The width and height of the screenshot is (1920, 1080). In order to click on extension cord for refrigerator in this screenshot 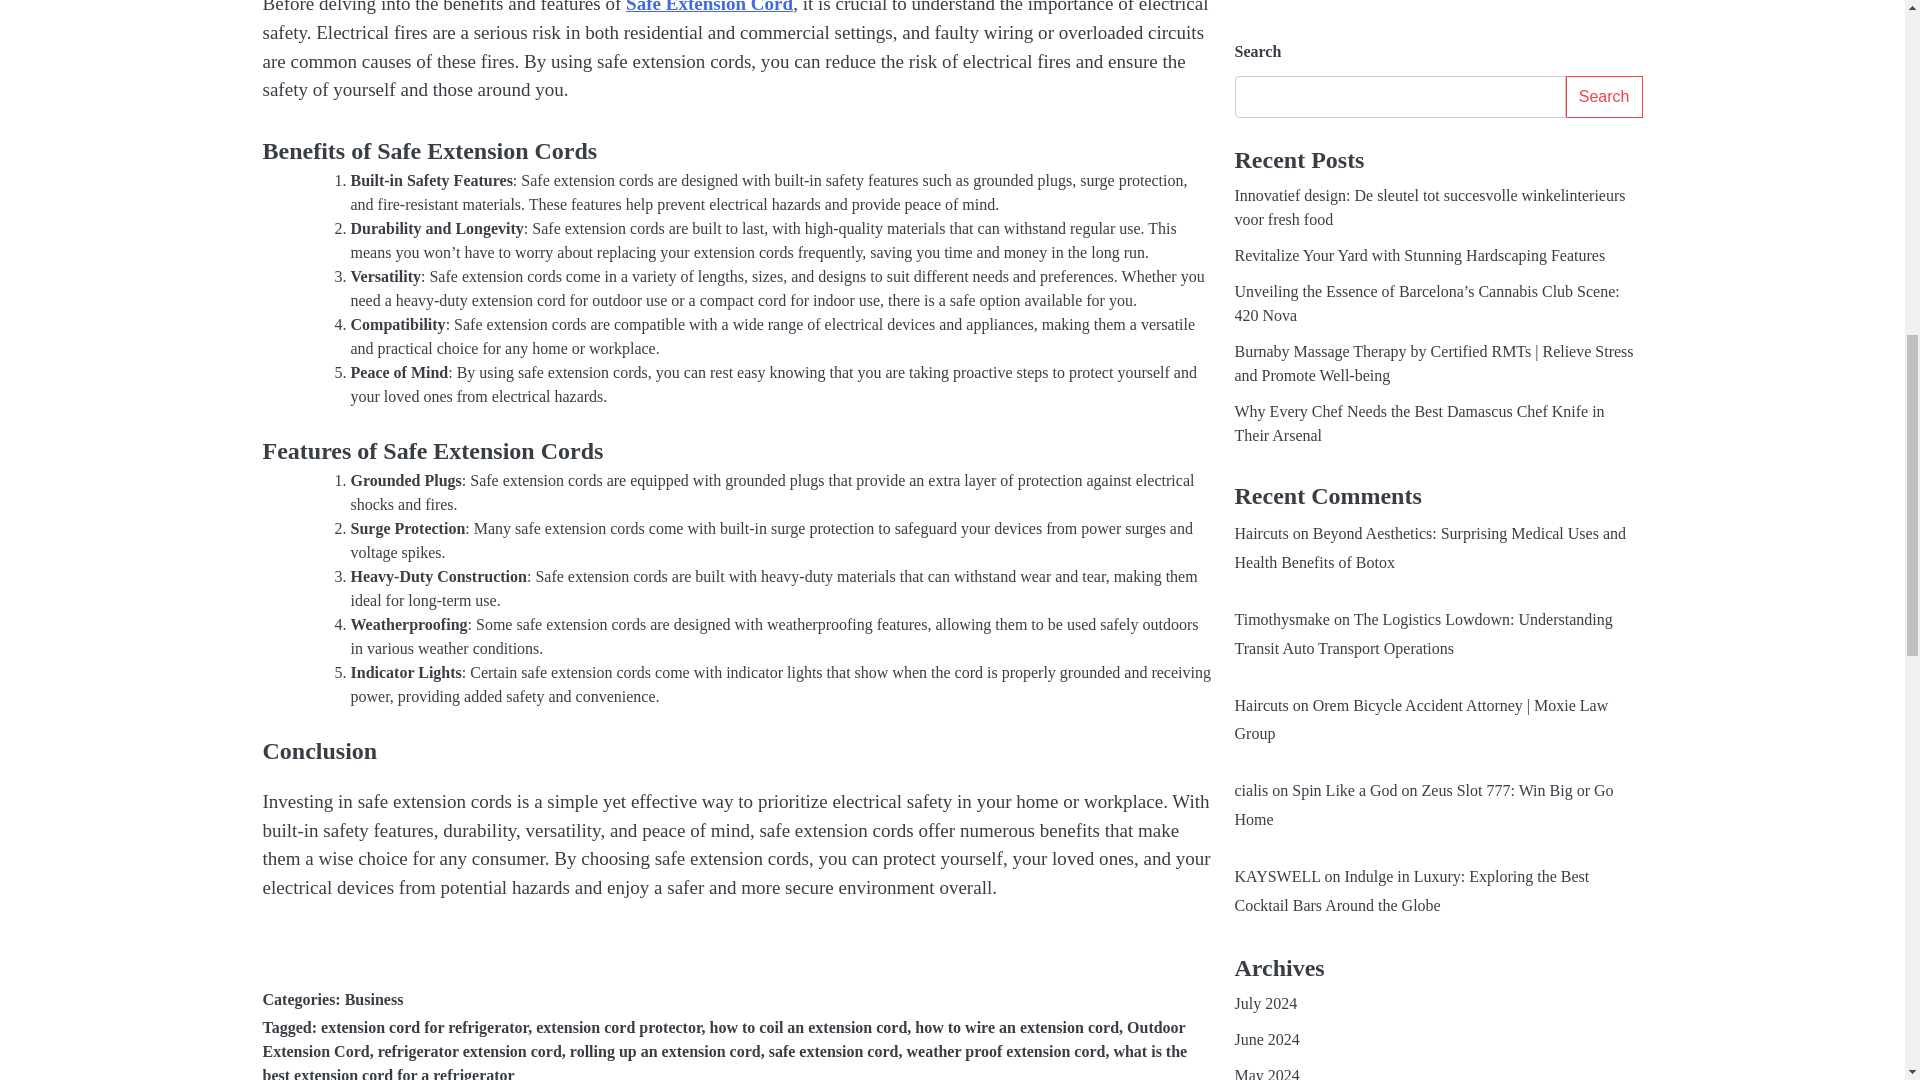, I will do `click(424, 1027)`.